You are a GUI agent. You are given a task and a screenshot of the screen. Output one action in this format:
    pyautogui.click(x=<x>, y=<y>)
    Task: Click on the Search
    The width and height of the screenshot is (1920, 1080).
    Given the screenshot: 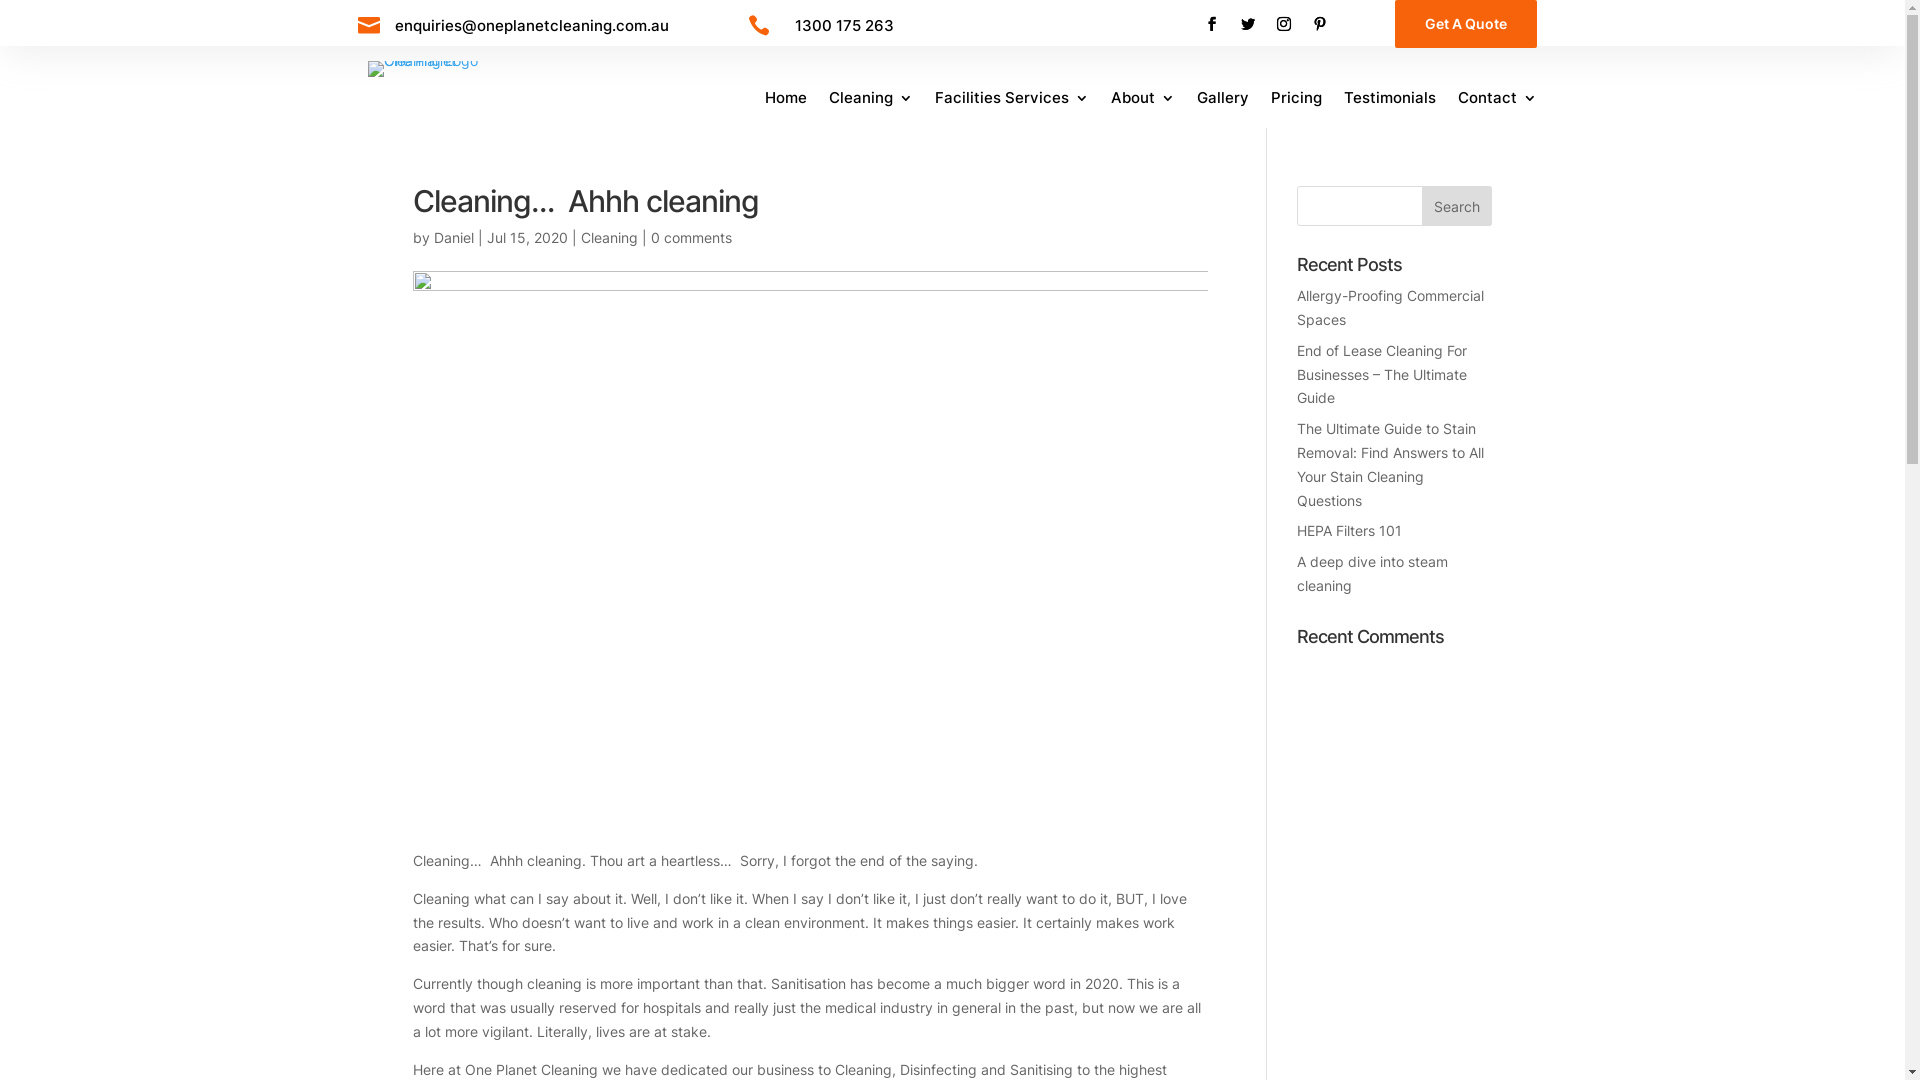 What is the action you would take?
    pyautogui.click(x=1457, y=206)
    